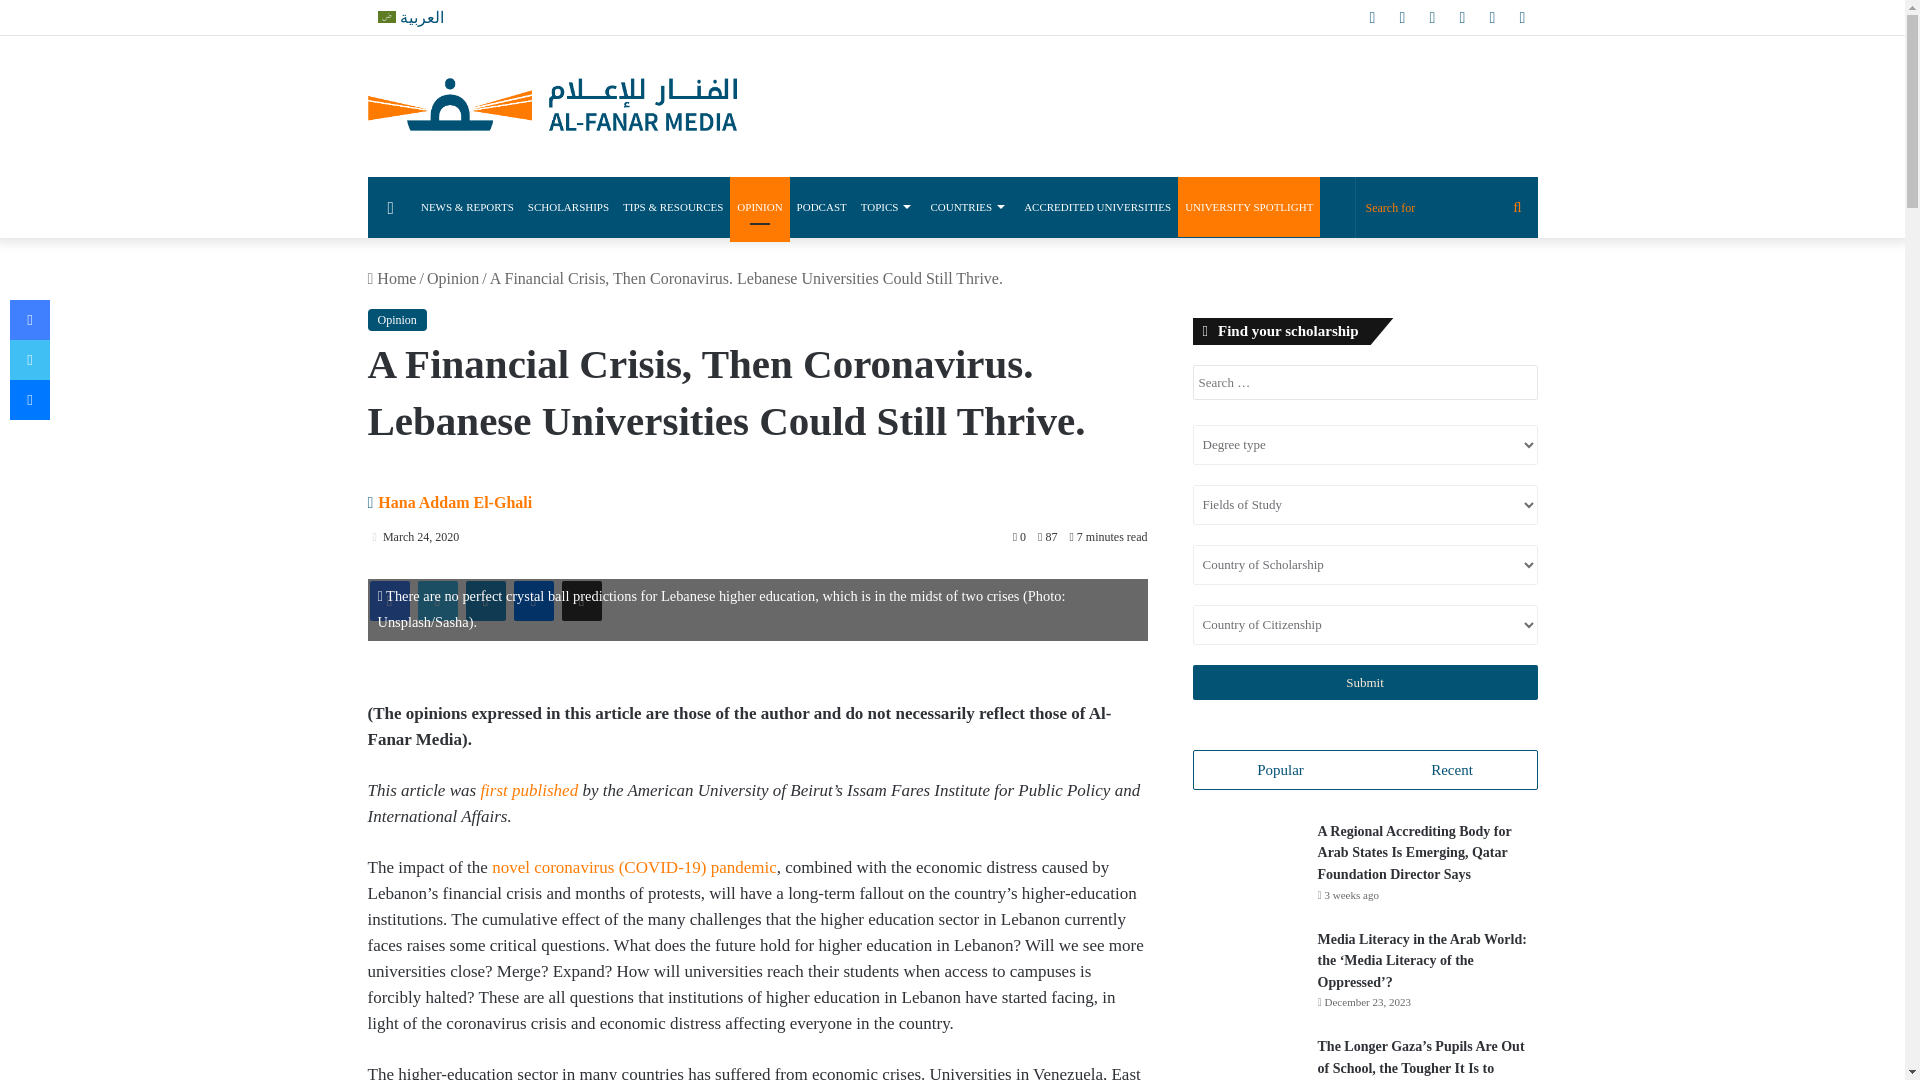 The width and height of the screenshot is (1920, 1080). What do you see at coordinates (582, 601) in the screenshot?
I see `Share via Email` at bounding box center [582, 601].